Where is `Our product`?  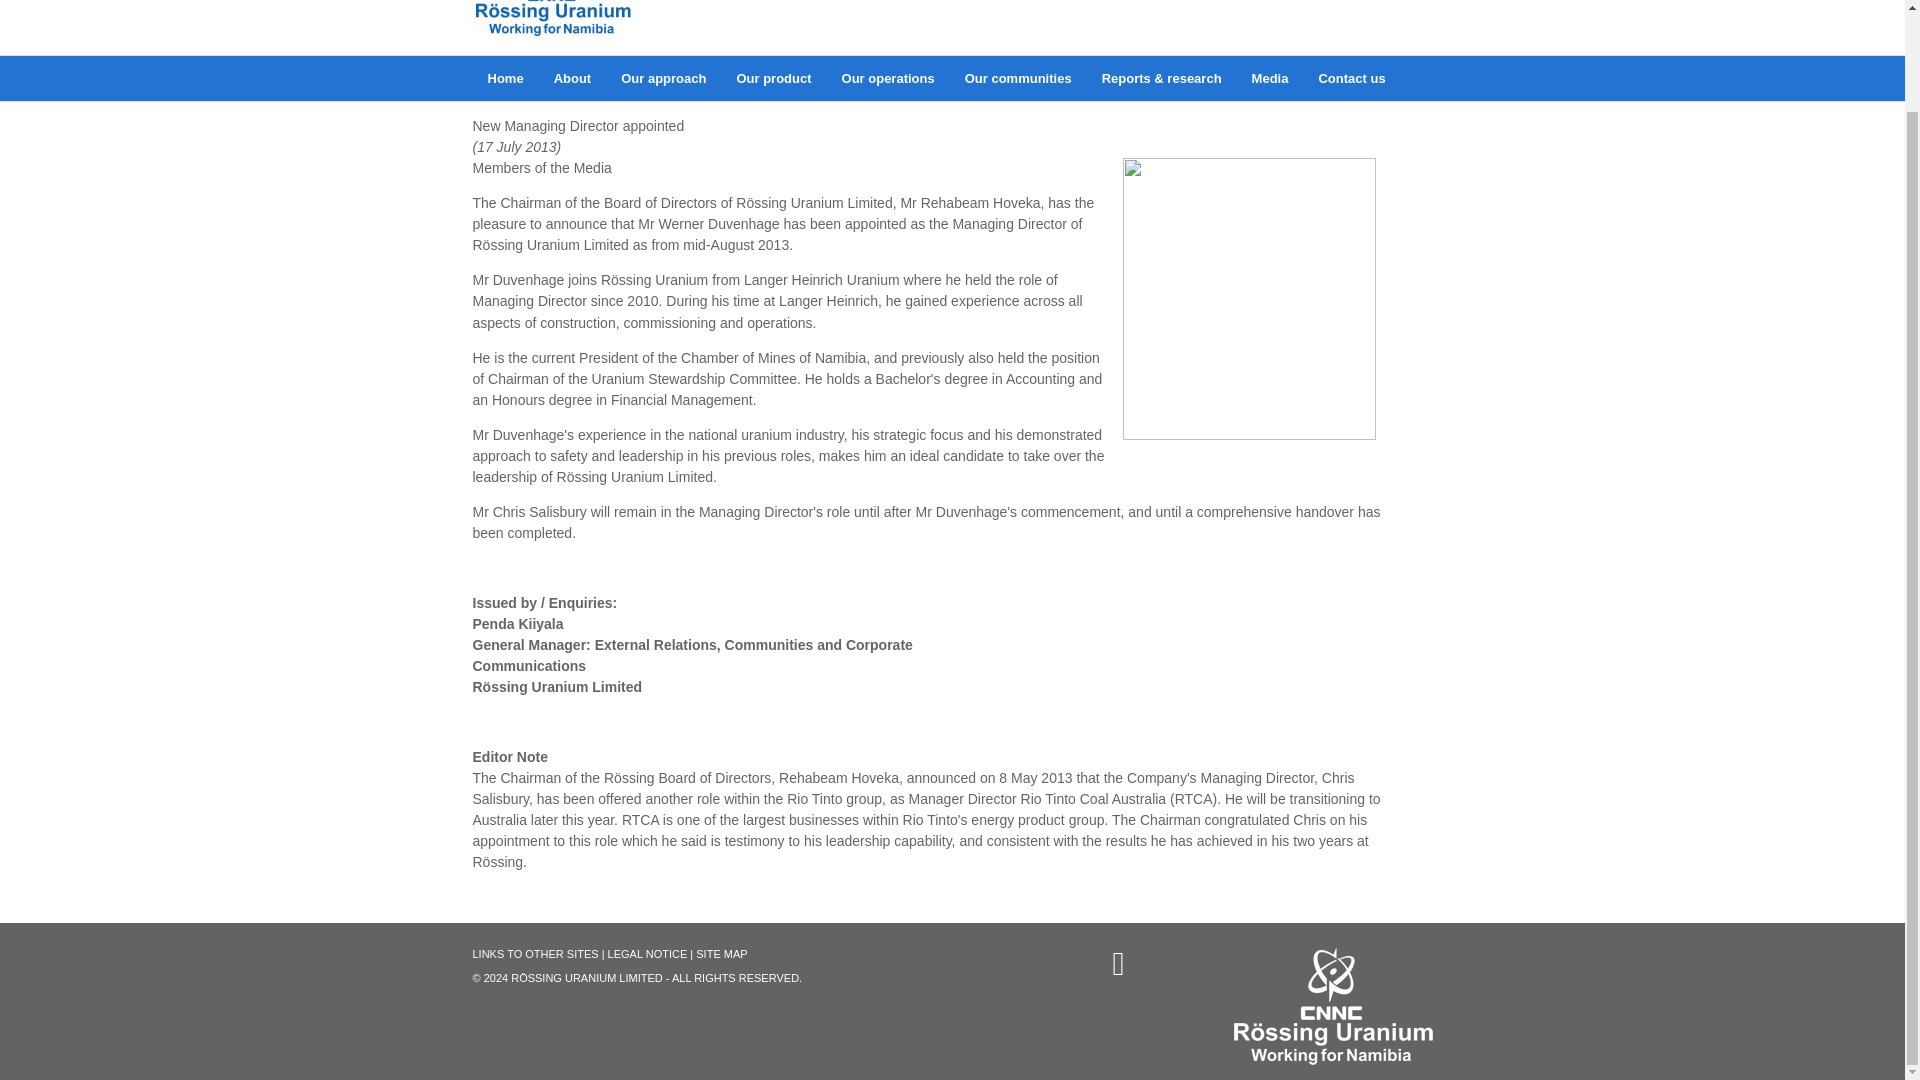 Our product is located at coordinates (773, 78).